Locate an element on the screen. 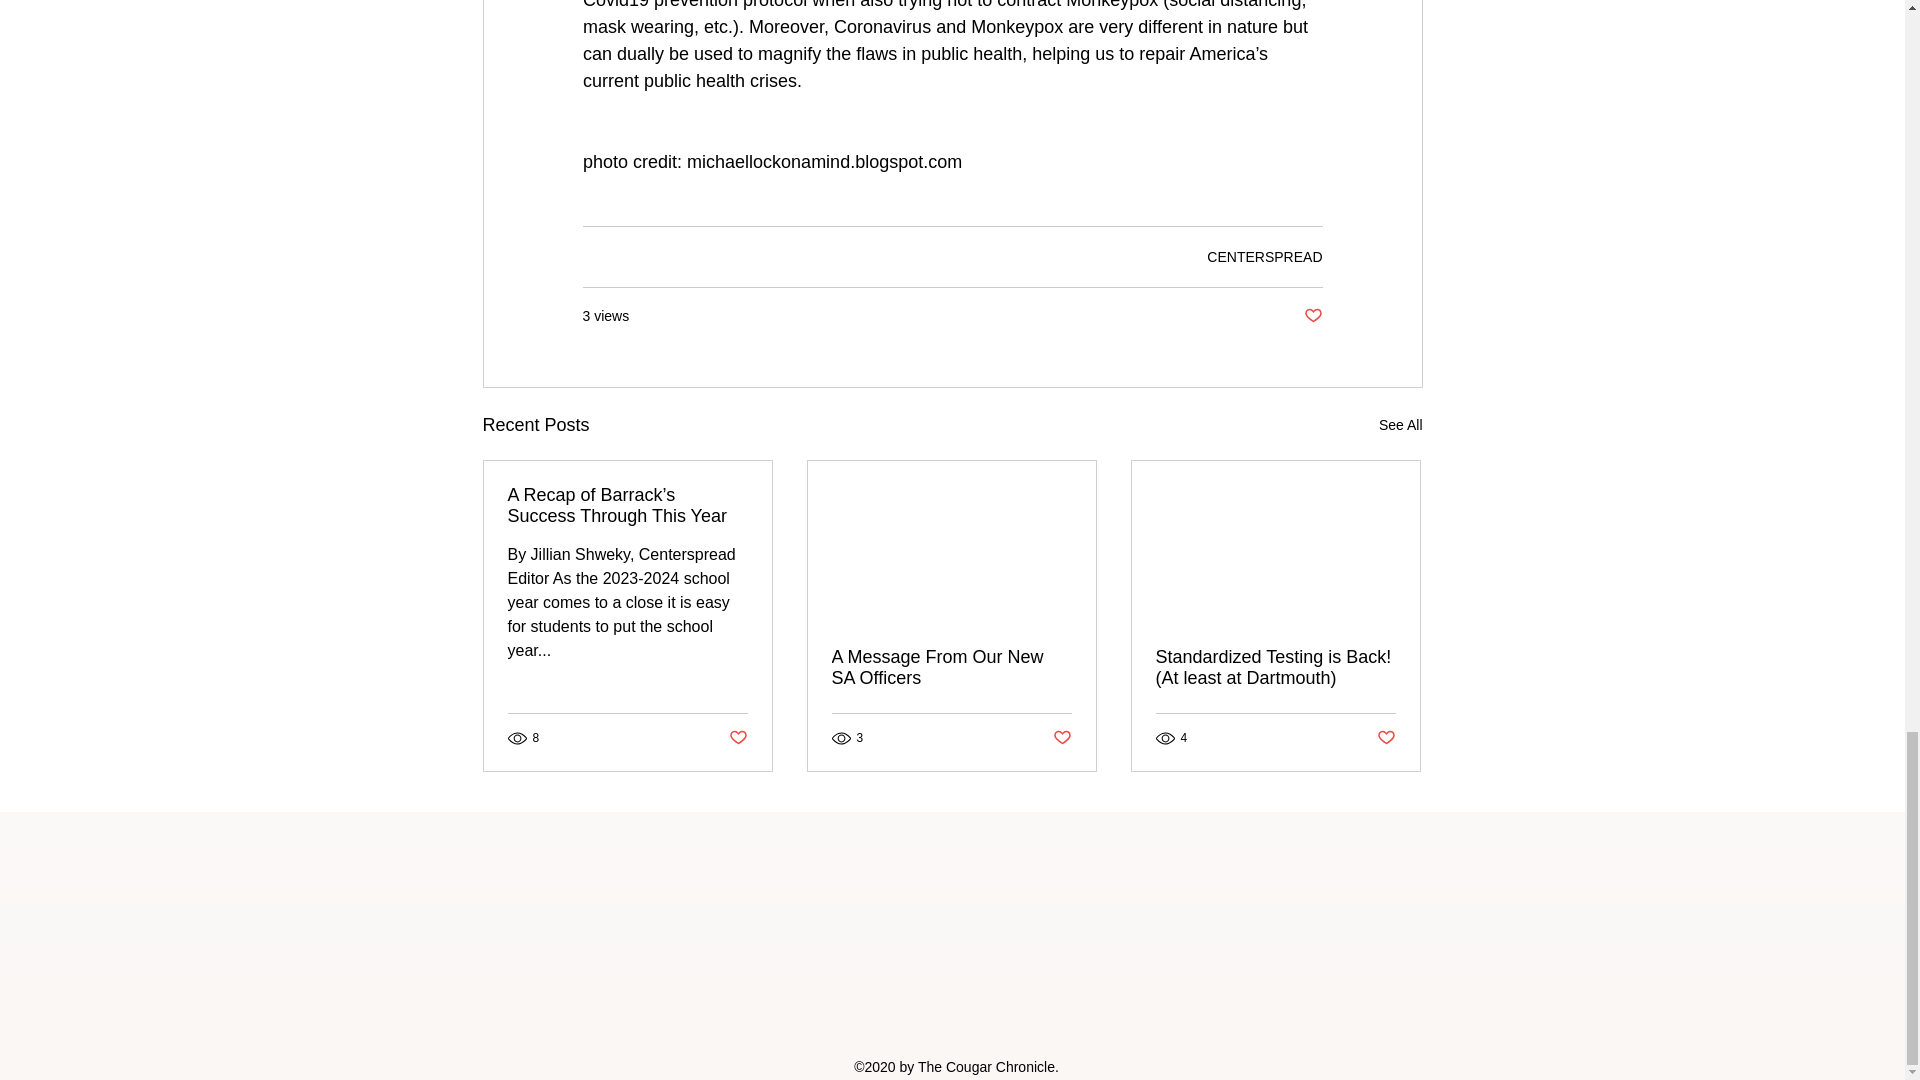 The width and height of the screenshot is (1920, 1080). Post not marked as liked is located at coordinates (1062, 738).